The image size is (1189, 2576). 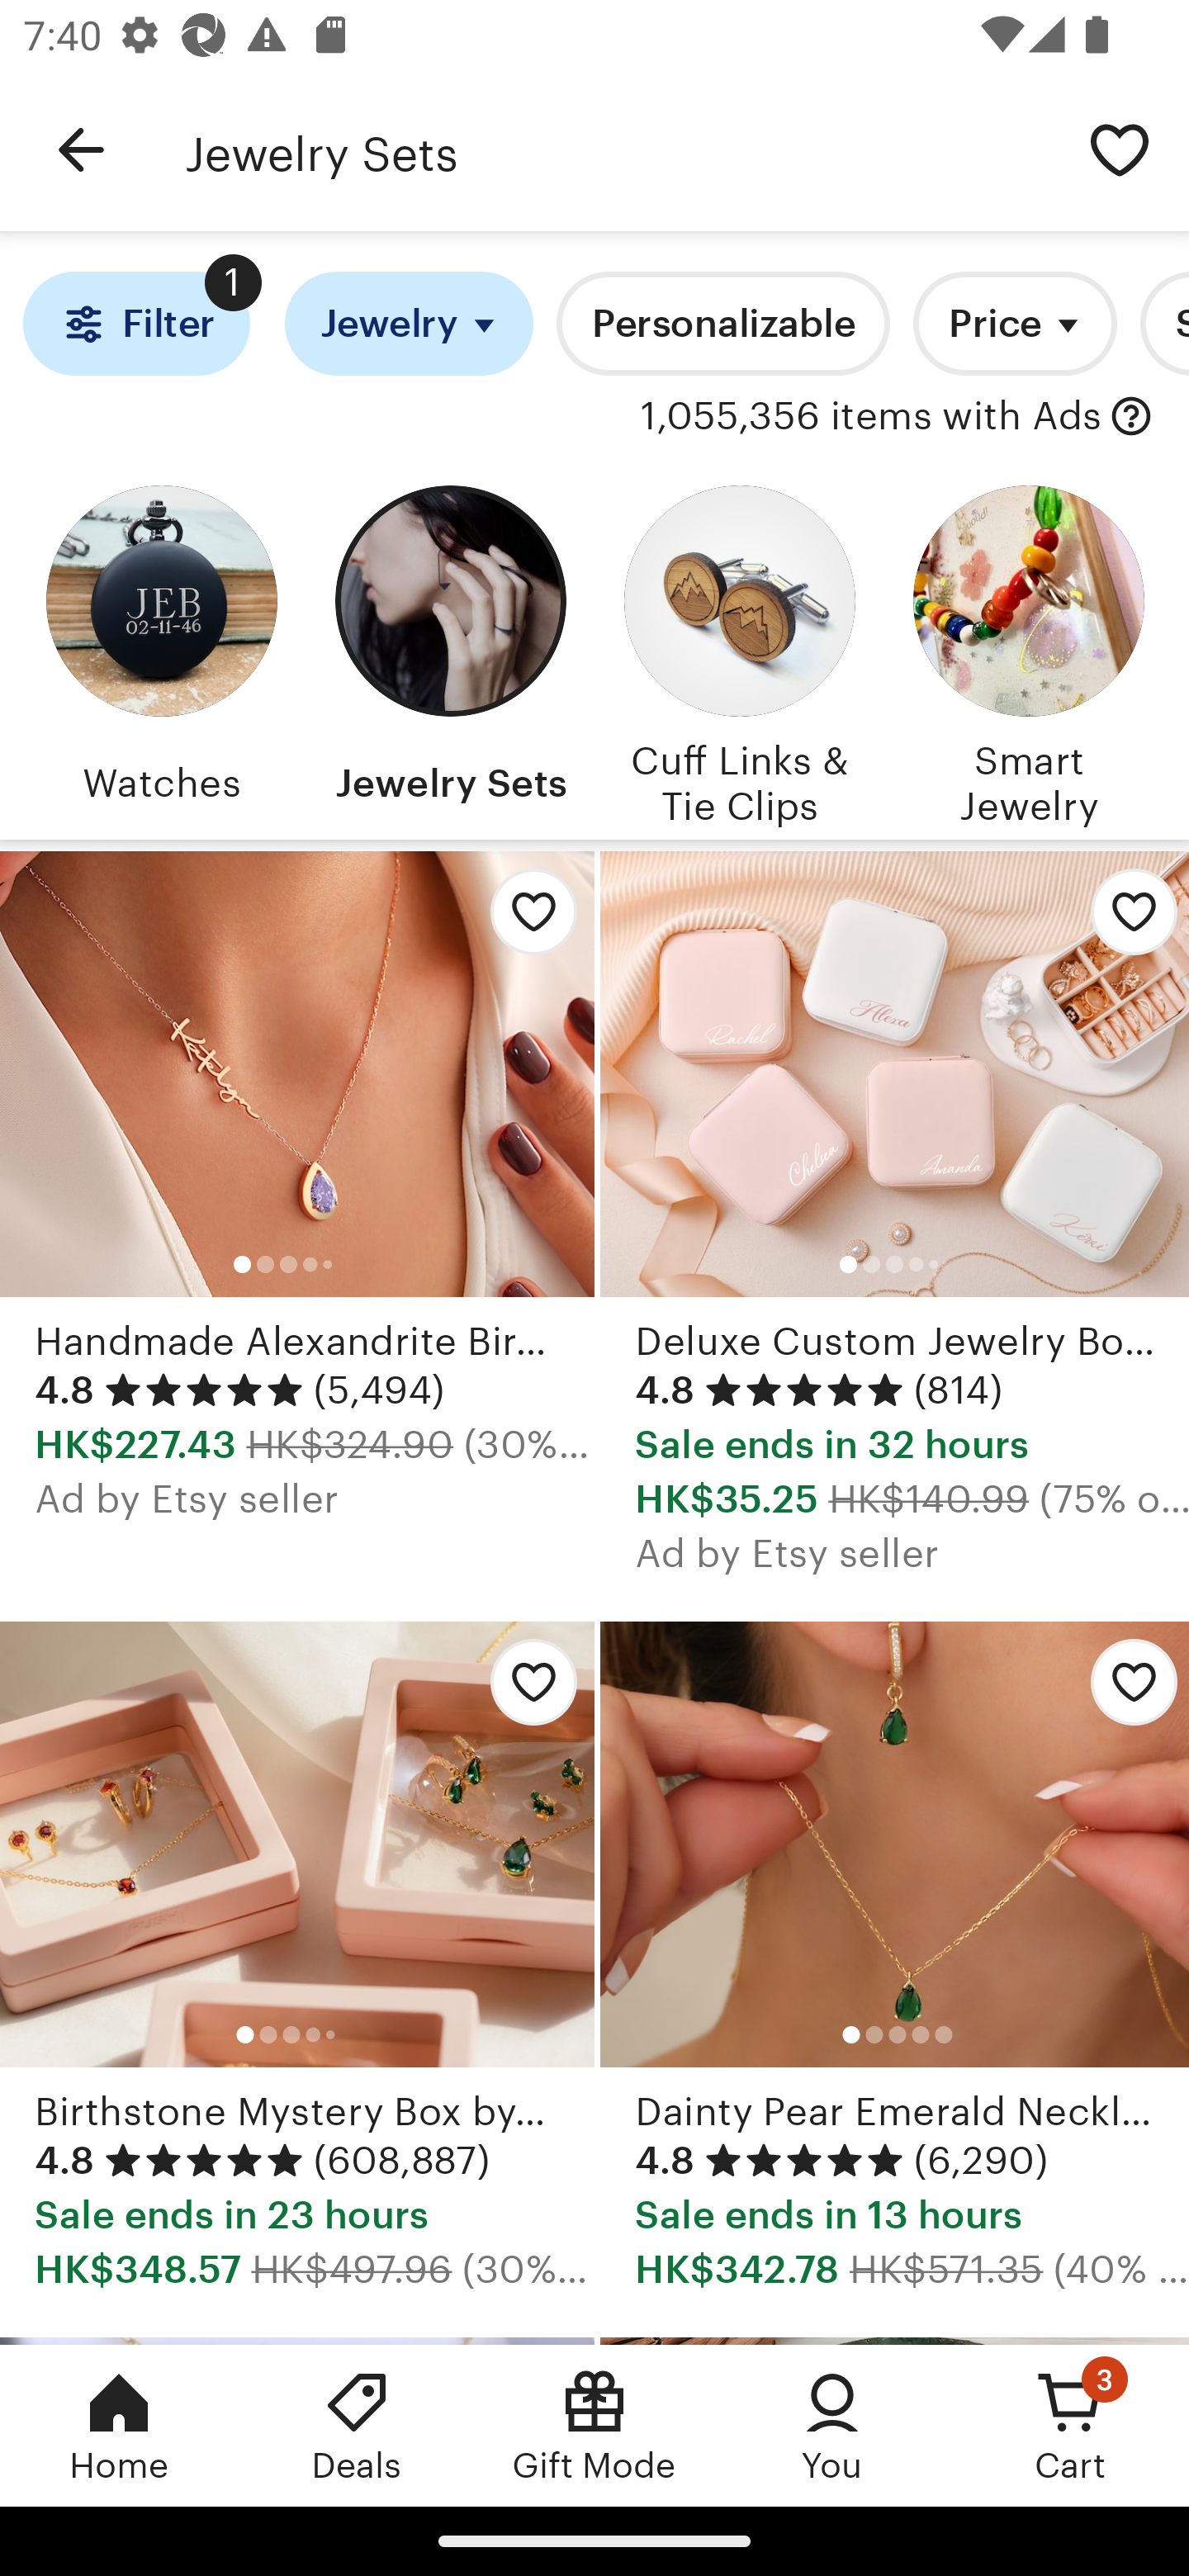 What do you see at coordinates (871, 417) in the screenshot?
I see `1,055,356 items with Ads` at bounding box center [871, 417].